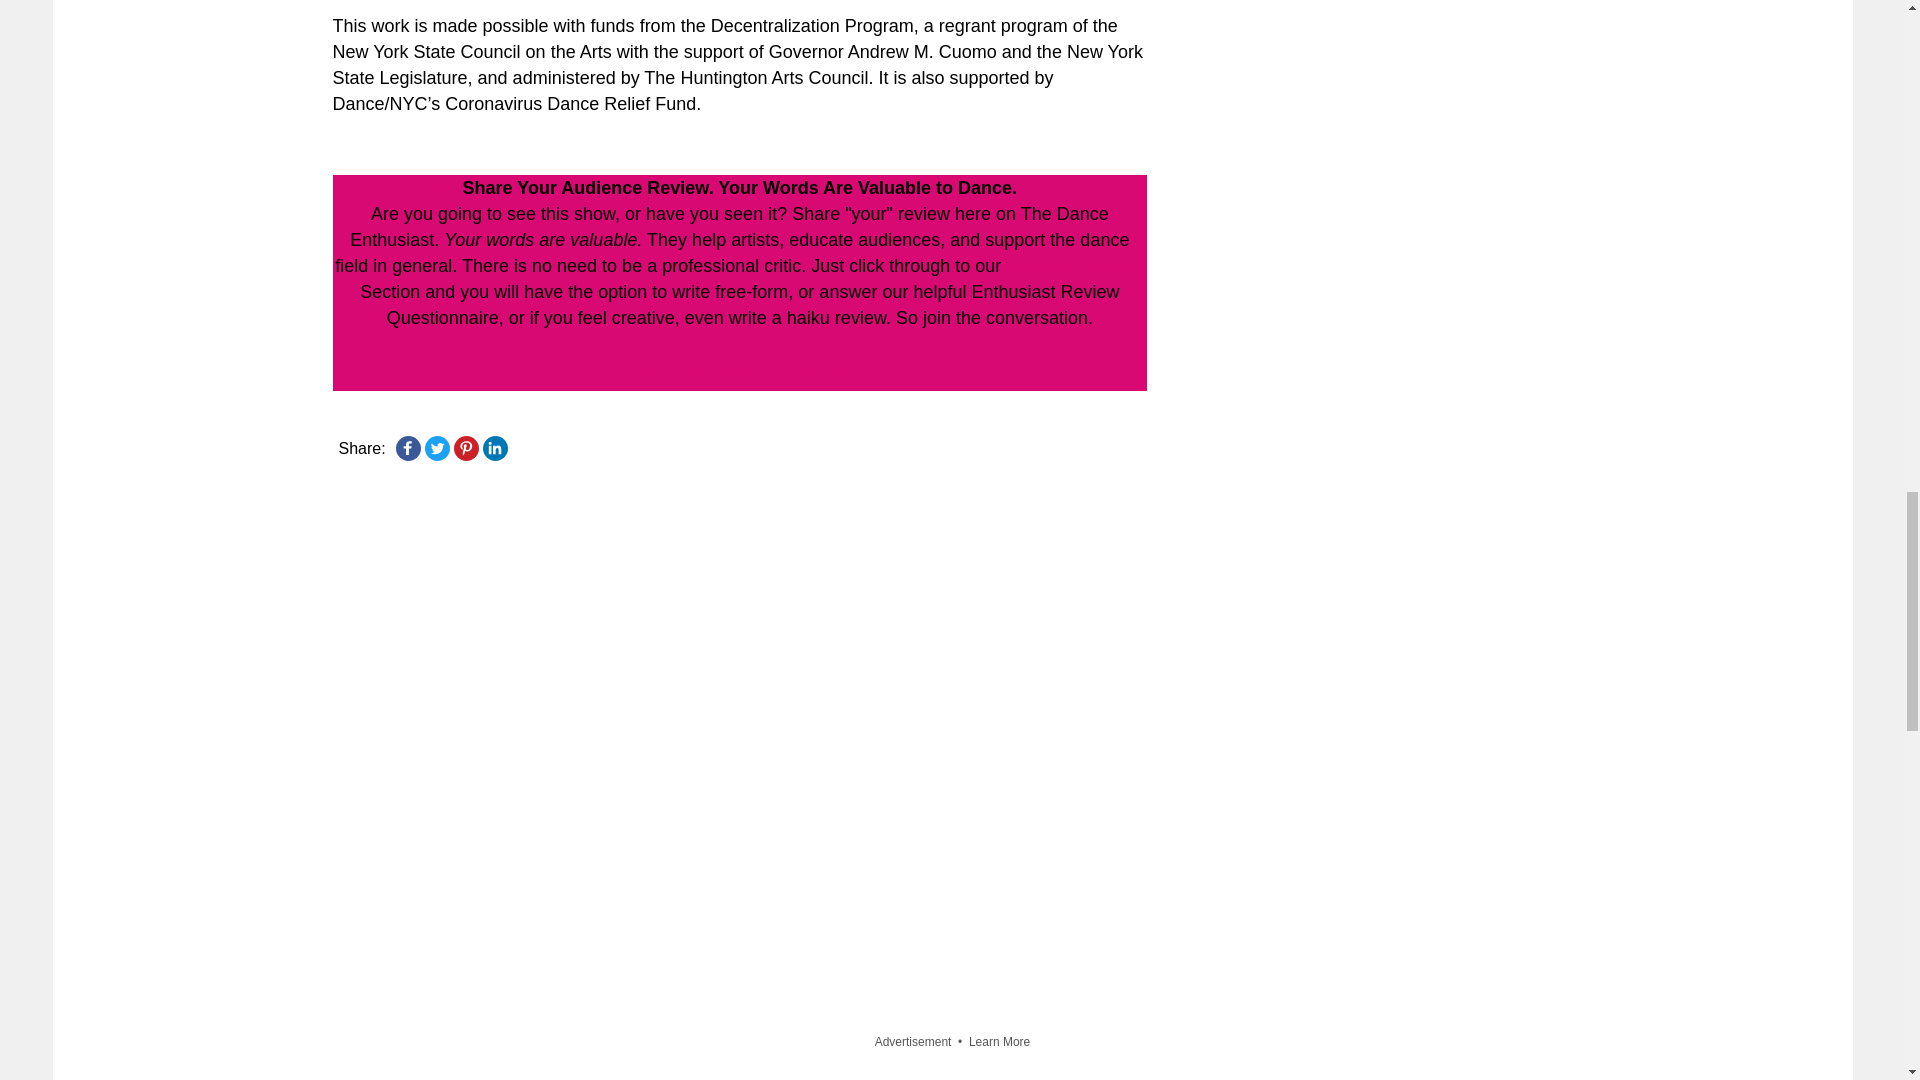 The width and height of the screenshot is (1920, 1080). I want to click on Facebook, so click(408, 448).